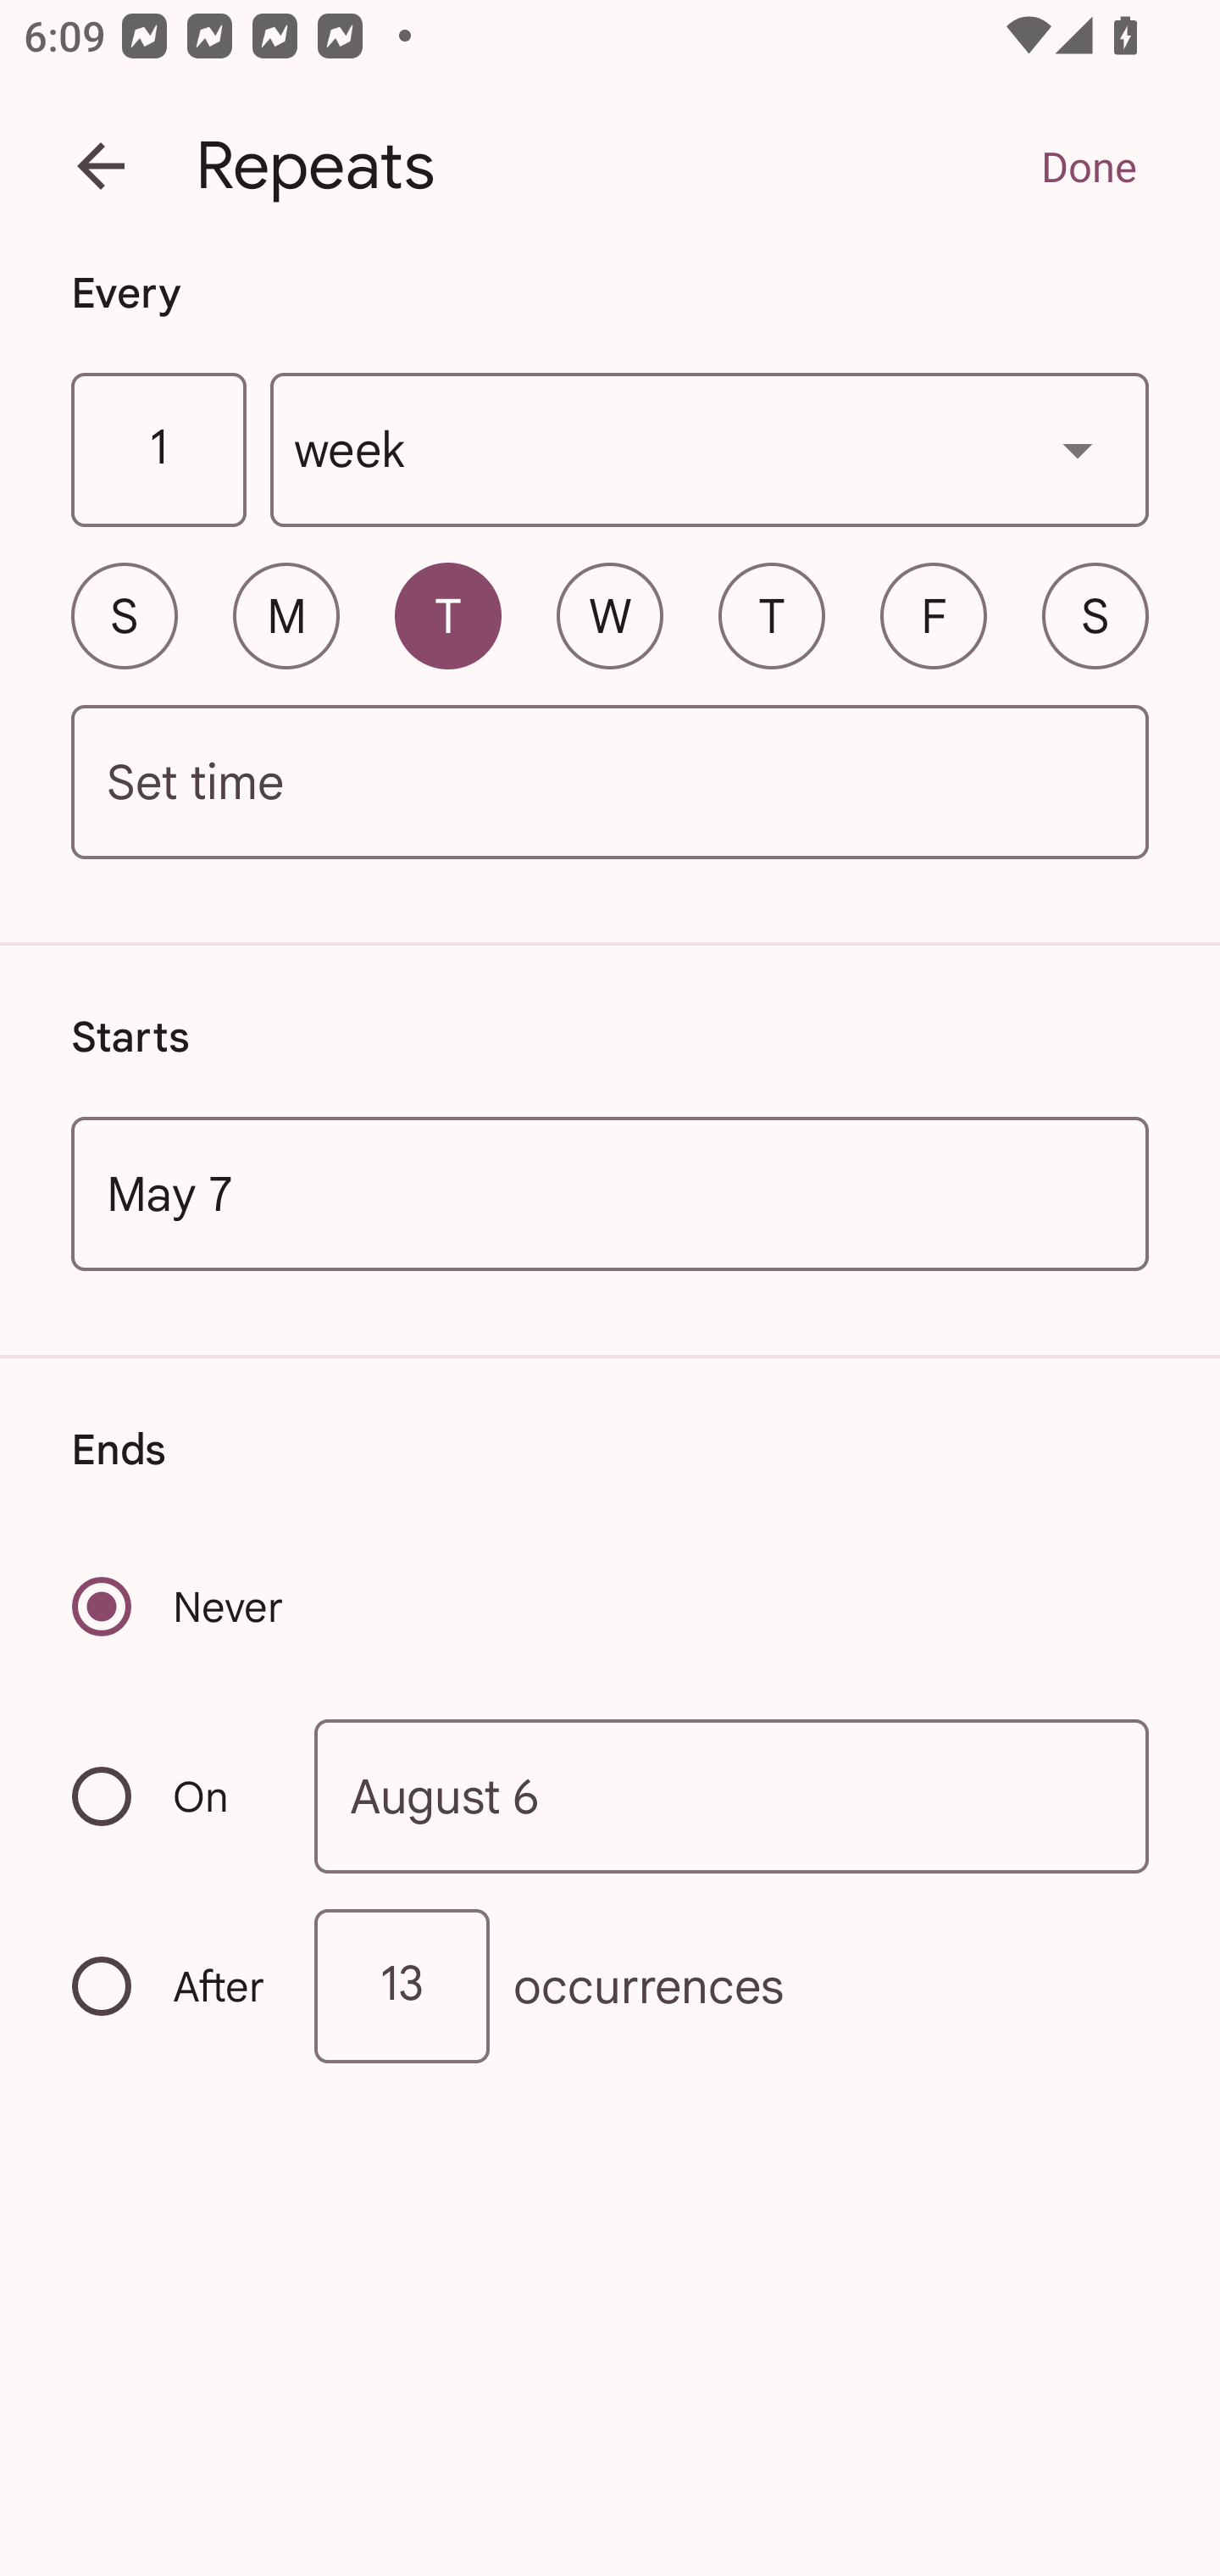 The height and width of the screenshot is (2576, 1220). Describe the element at coordinates (610, 615) in the screenshot. I see `W Wednesday` at that location.